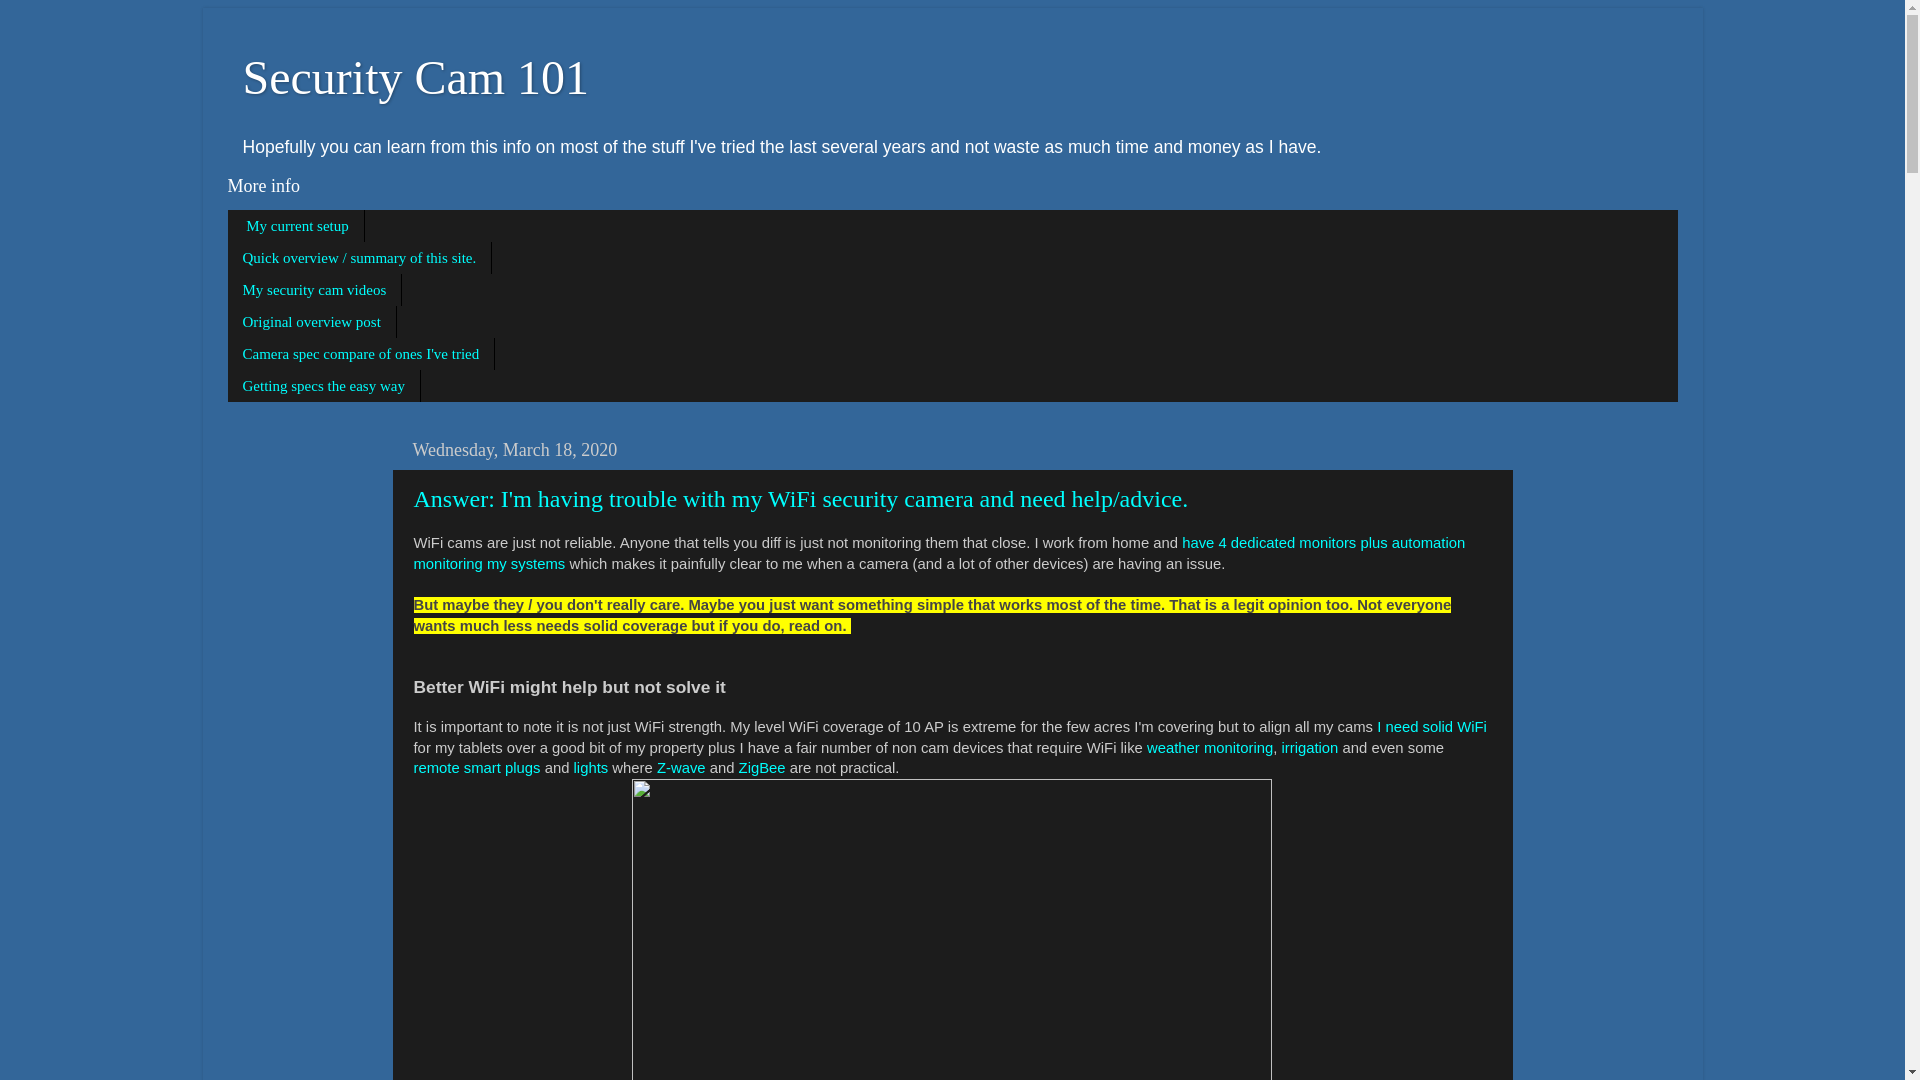 The image size is (1920, 1080). I want to click on My security cam videos, so click(316, 290).